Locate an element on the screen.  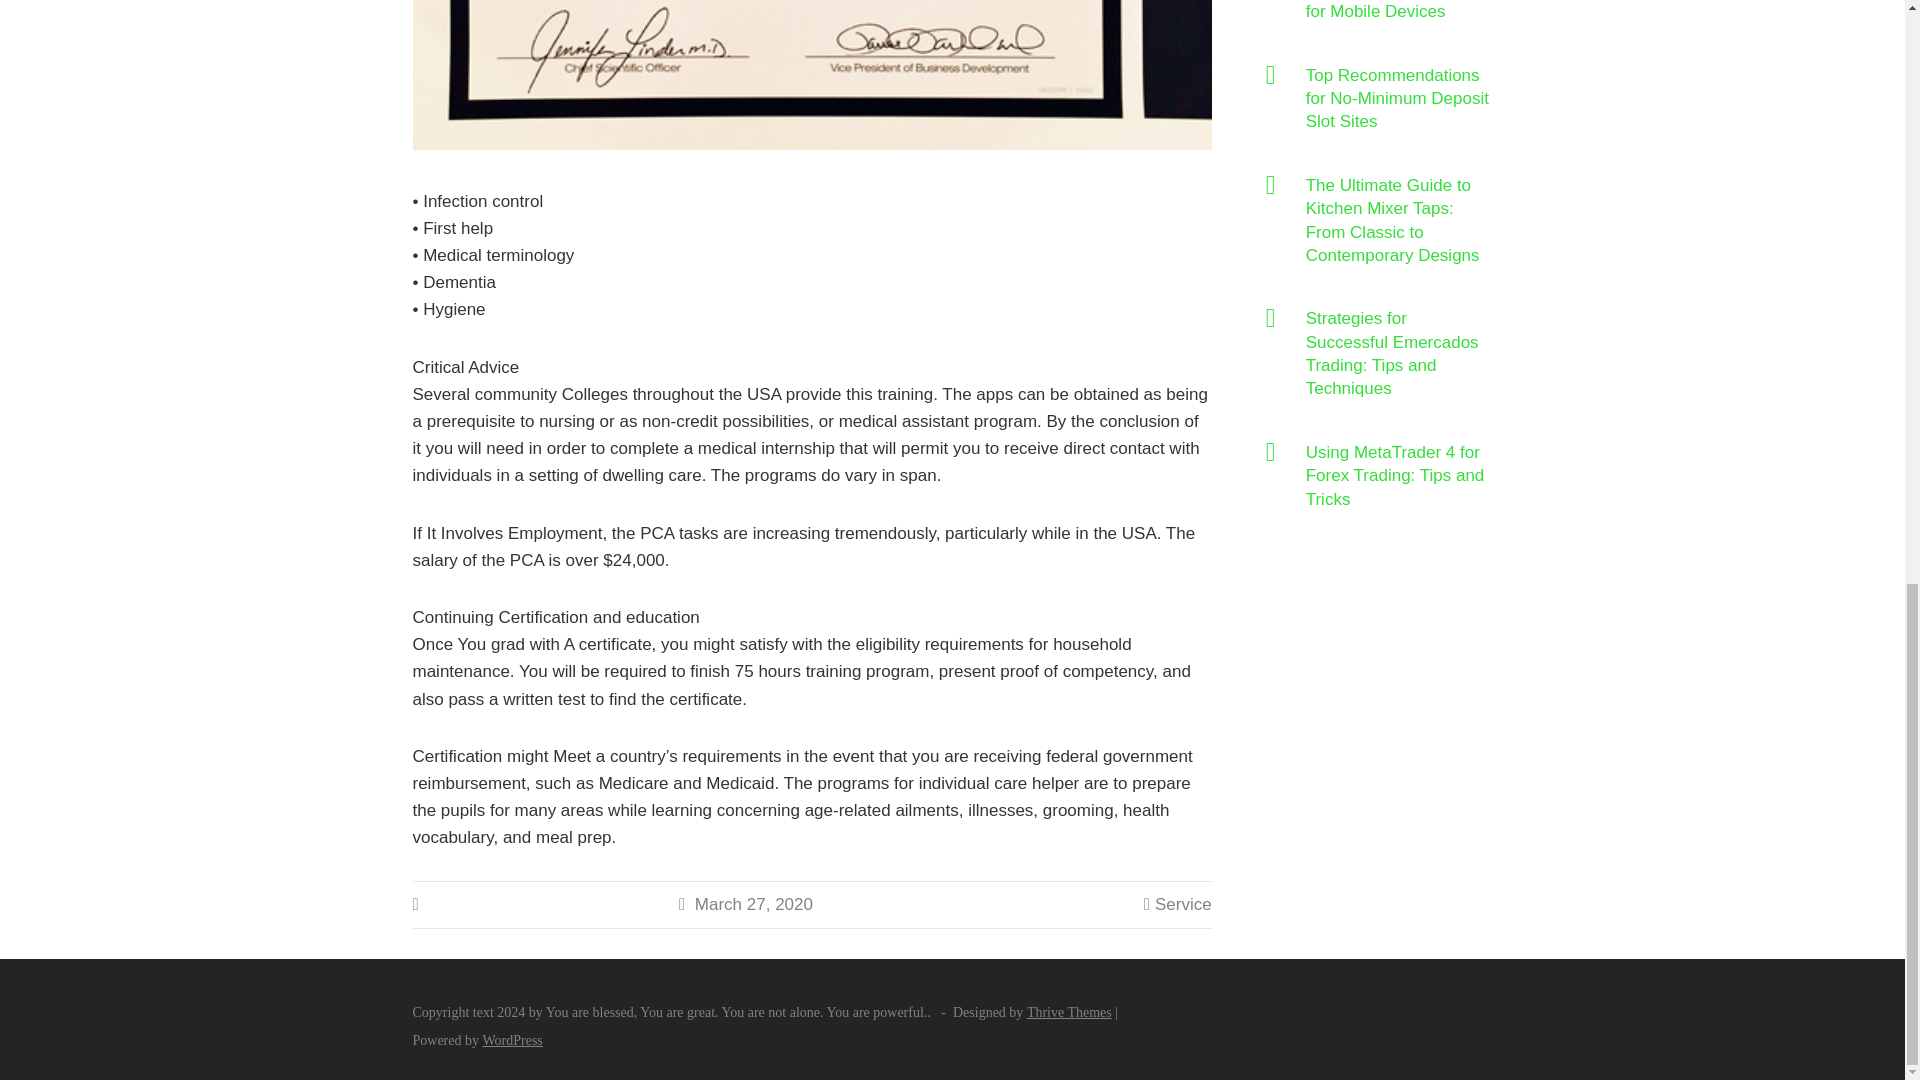
Thrive Themes is located at coordinates (1069, 1012).